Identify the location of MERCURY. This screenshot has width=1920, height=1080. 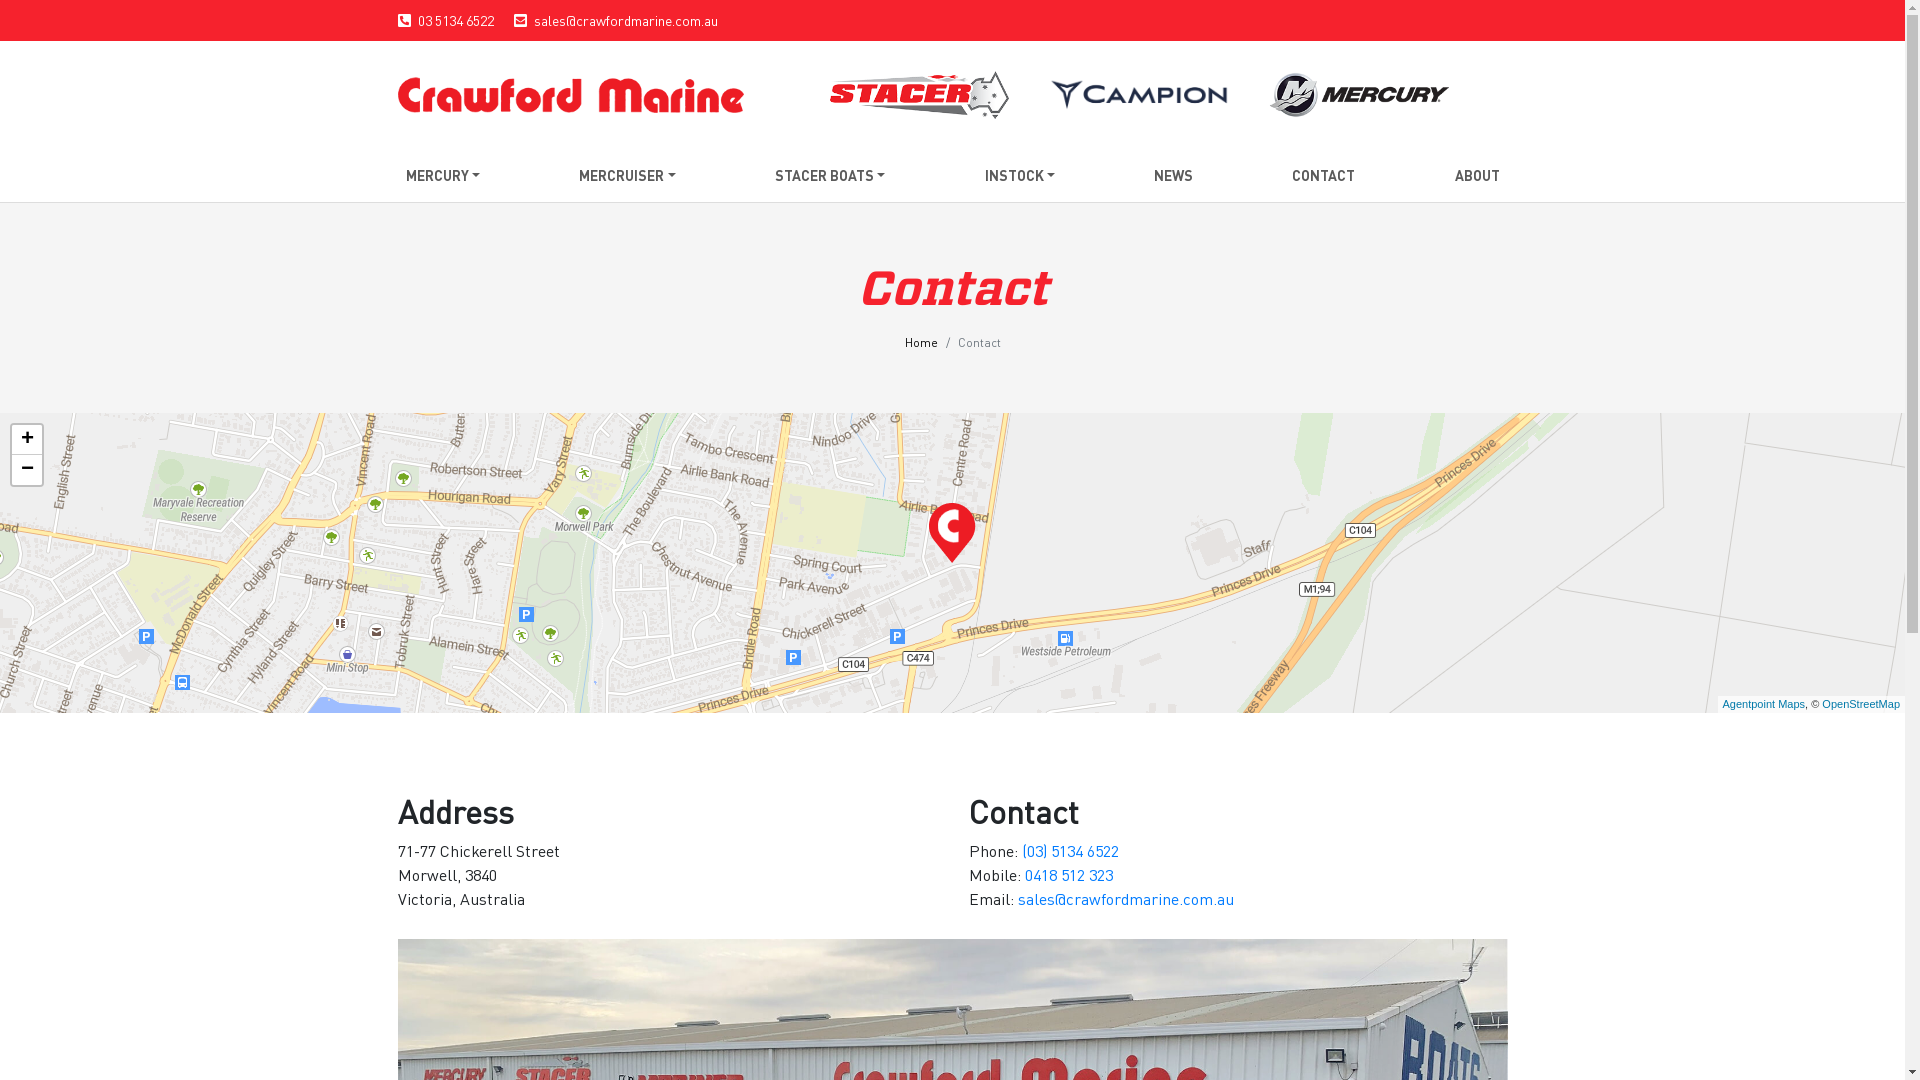
(444, 176).